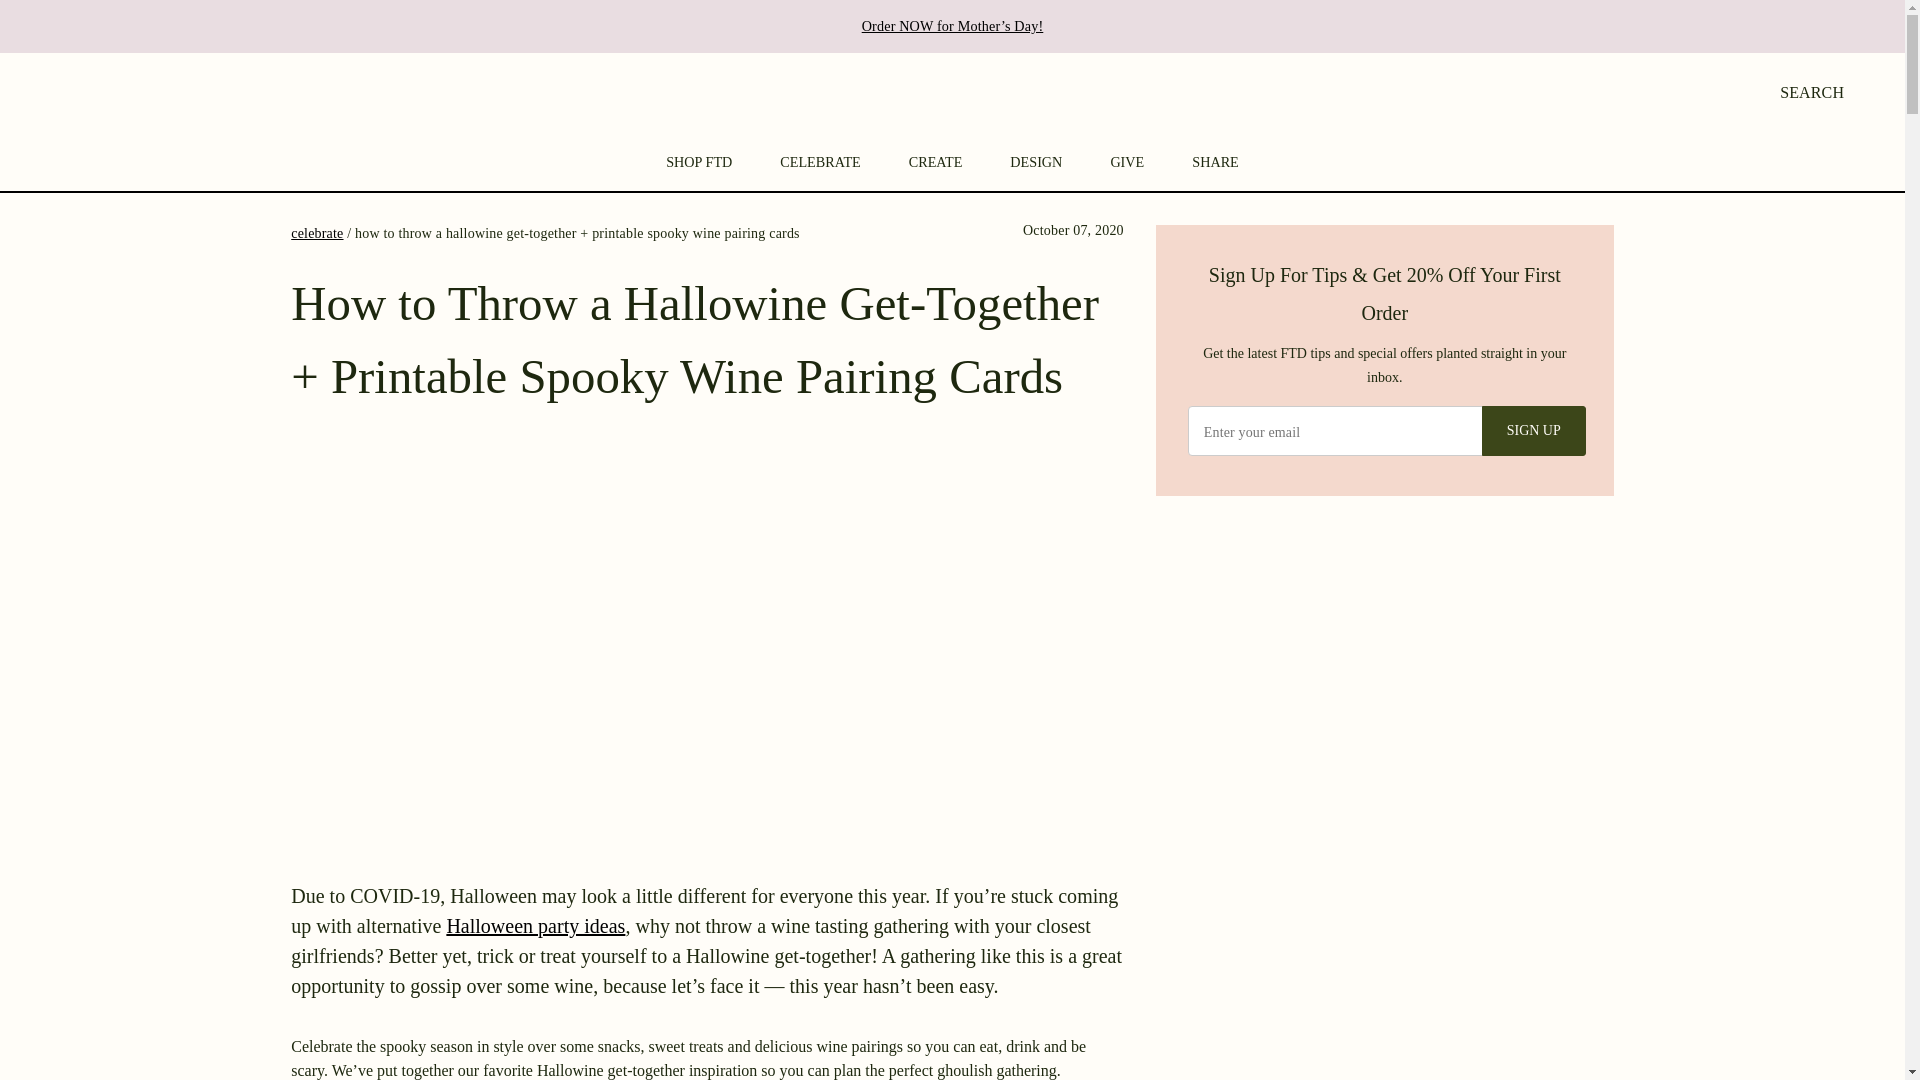 Image resolution: width=1920 pixels, height=1080 pixels. Describe the element at coordinates (1802, 90) in the screenshot. I see `SEARCH` at that location.